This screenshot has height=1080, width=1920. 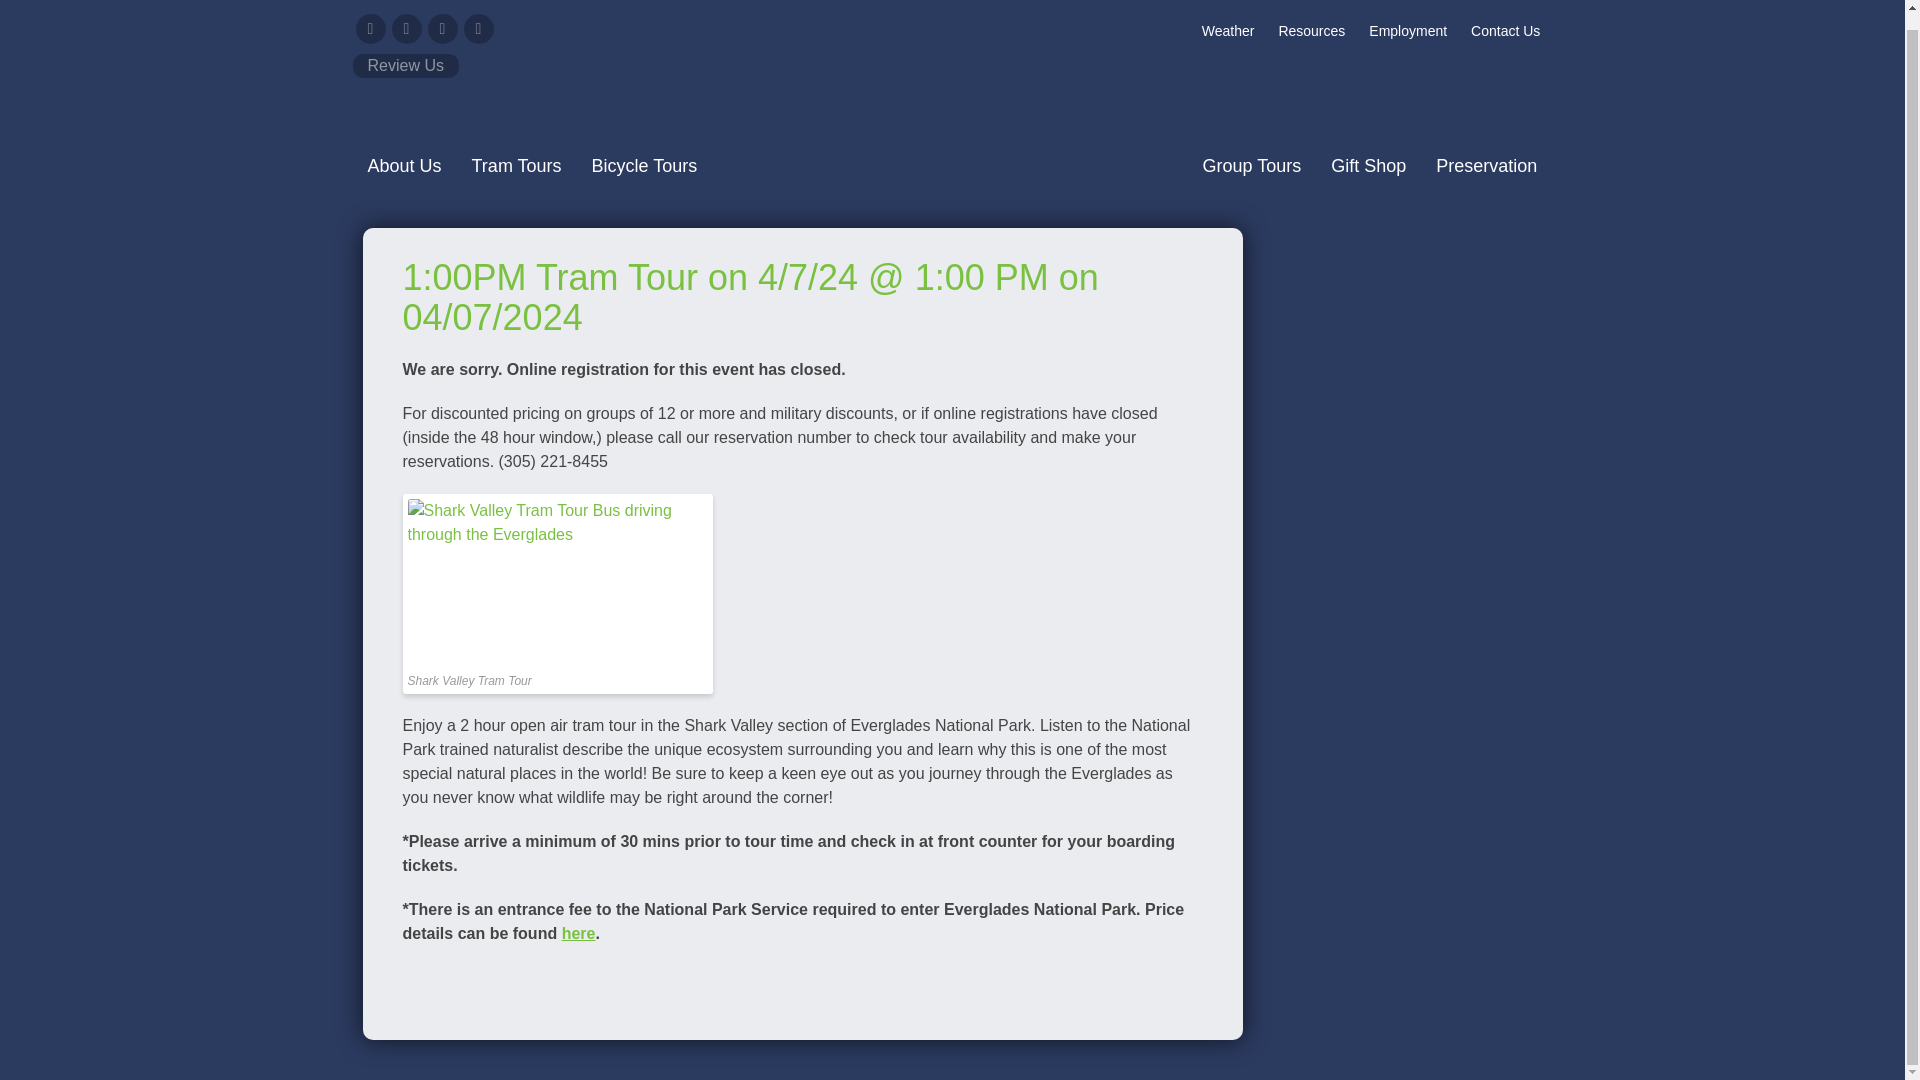 I want to click on Bicycle Tours, so click(x=644, y=165).